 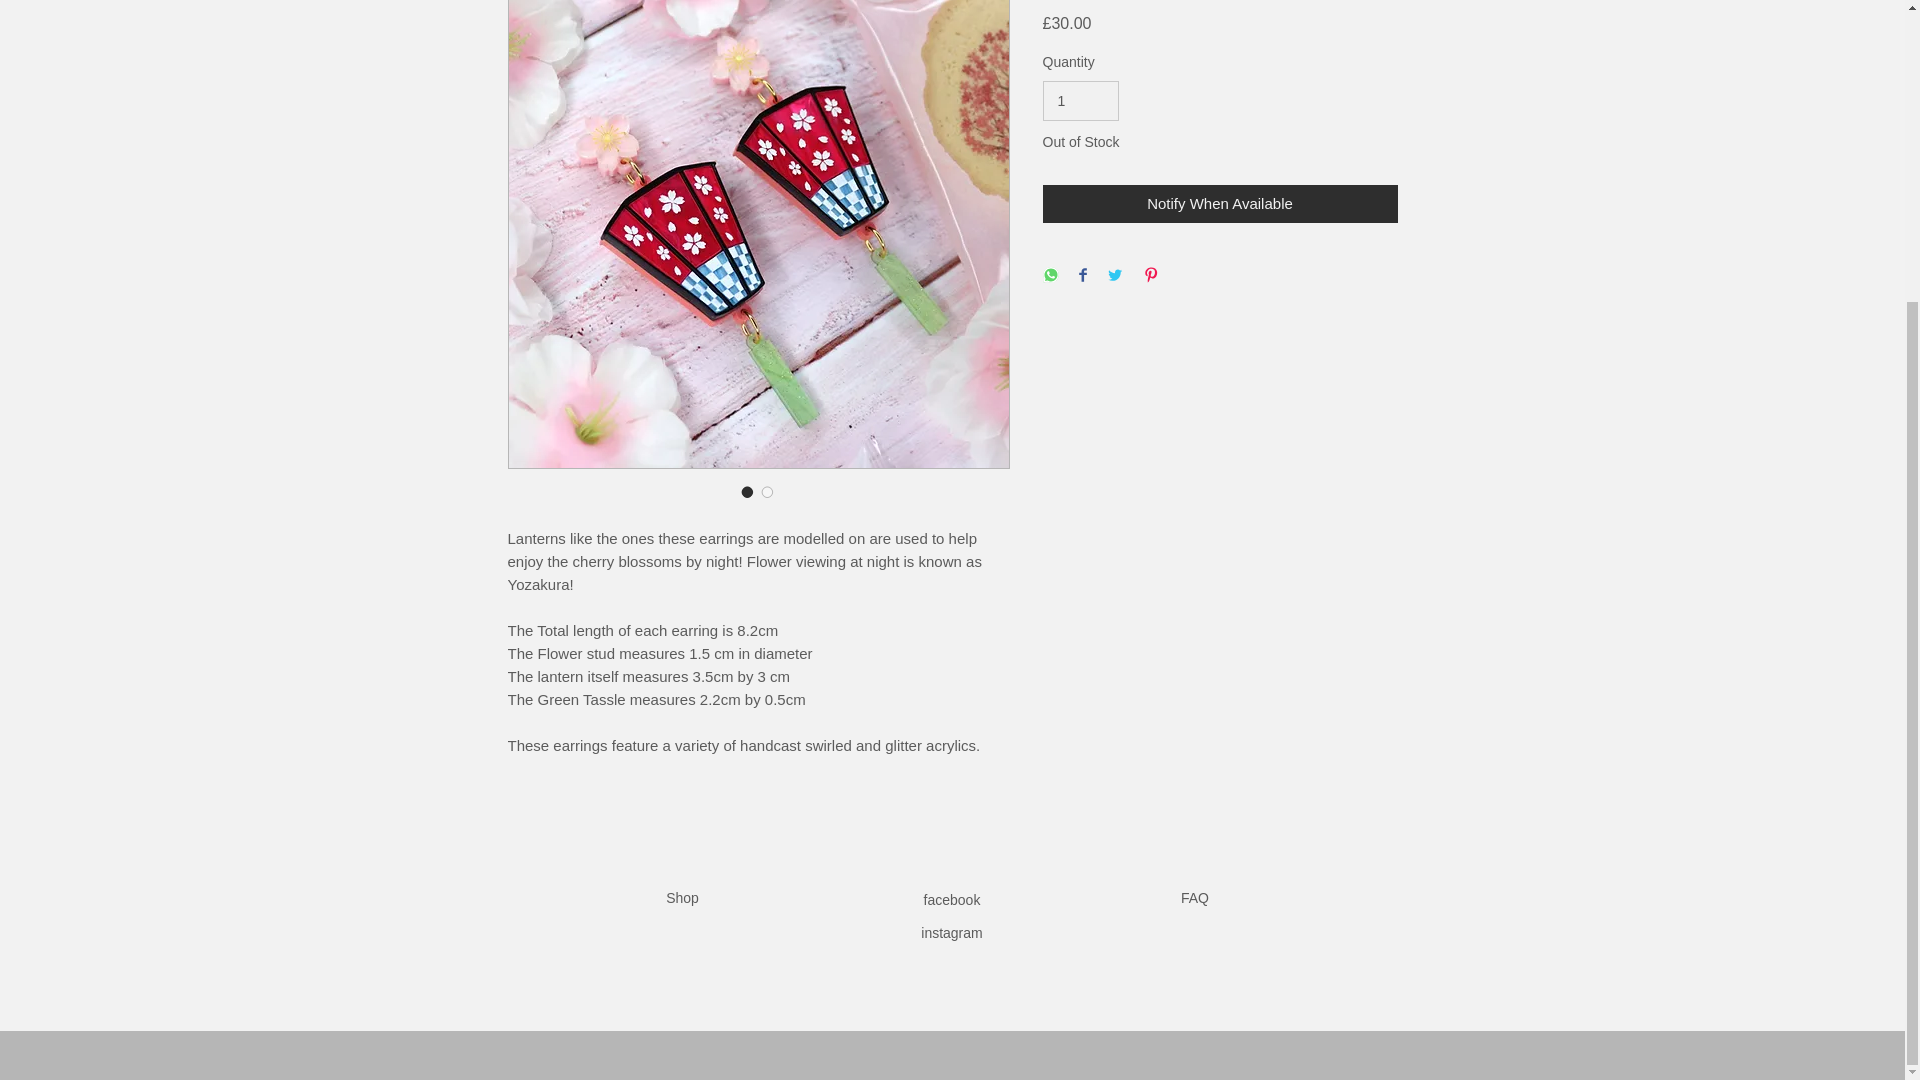 I want to click on FAQ, so click(x=1194, y=898).